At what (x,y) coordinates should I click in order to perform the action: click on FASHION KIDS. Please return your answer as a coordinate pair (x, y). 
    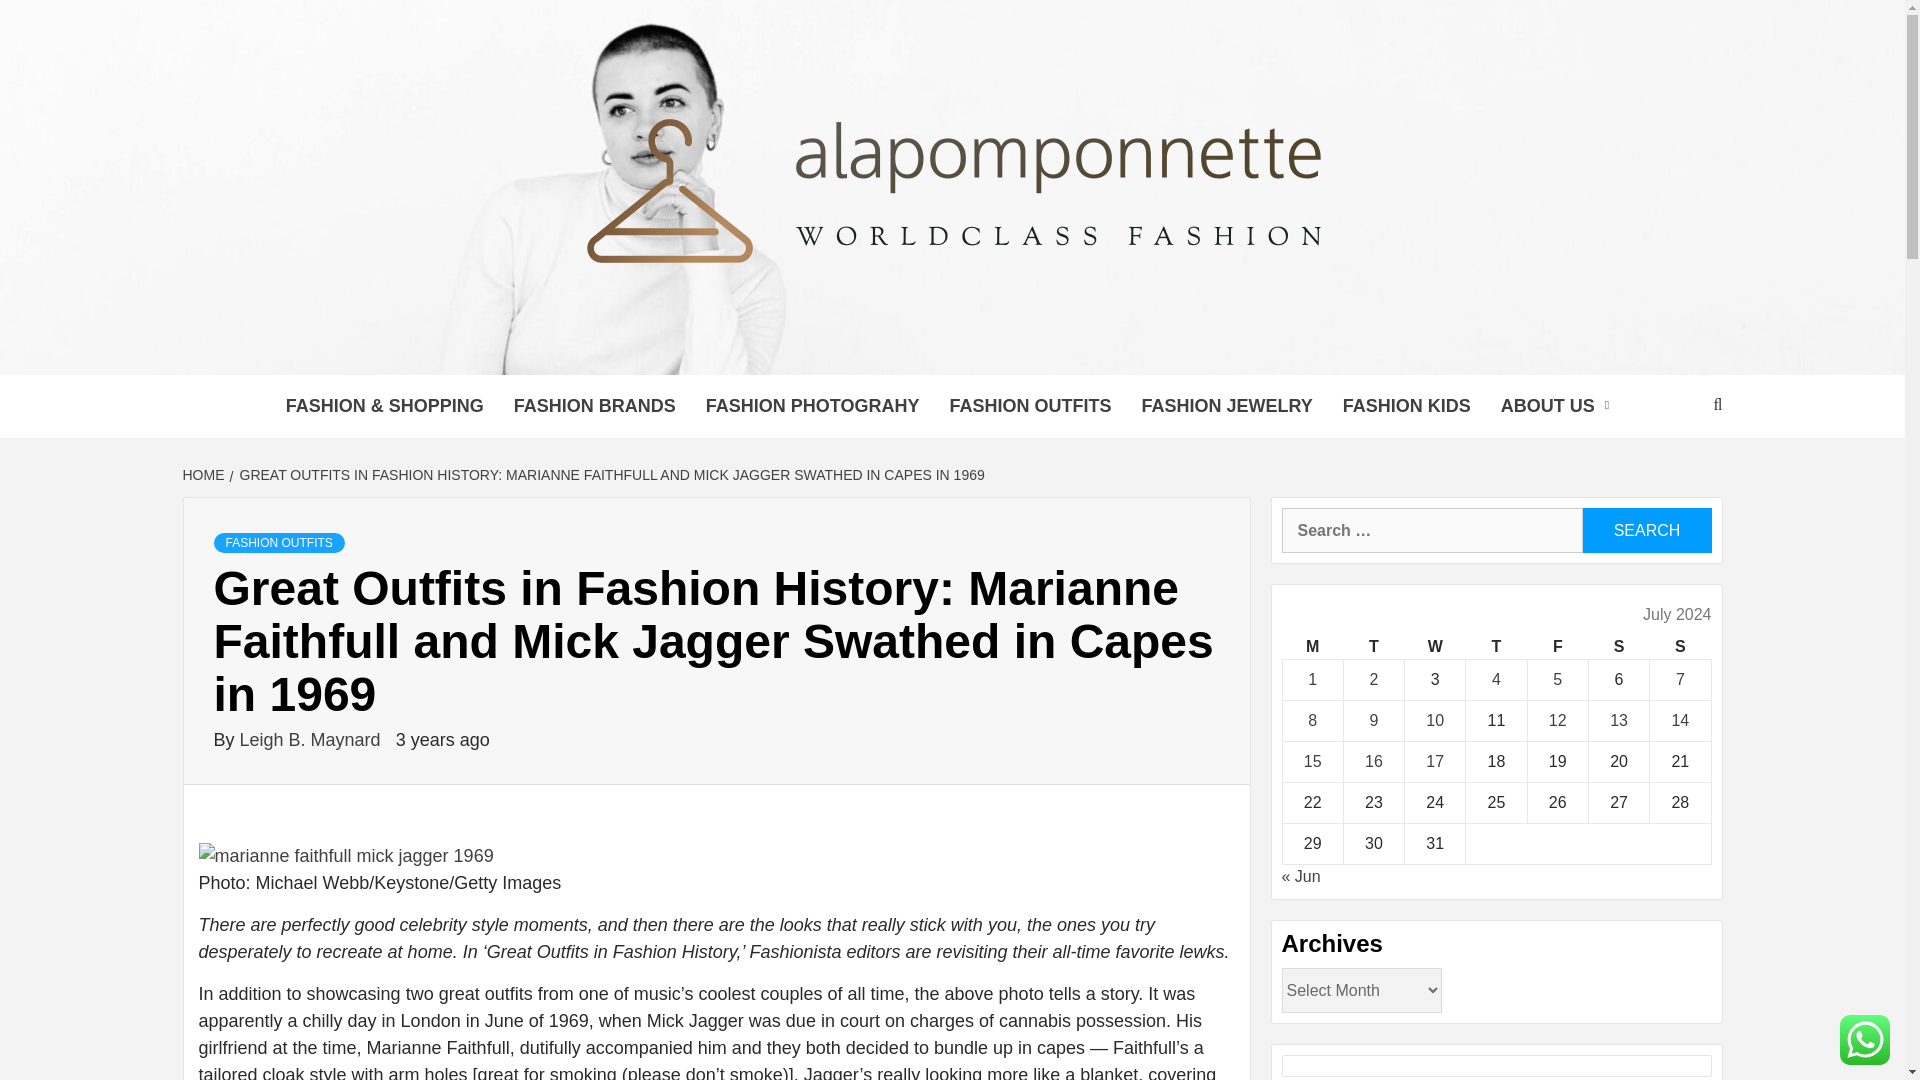
    Looking at the image, I should click on (1407, 406).